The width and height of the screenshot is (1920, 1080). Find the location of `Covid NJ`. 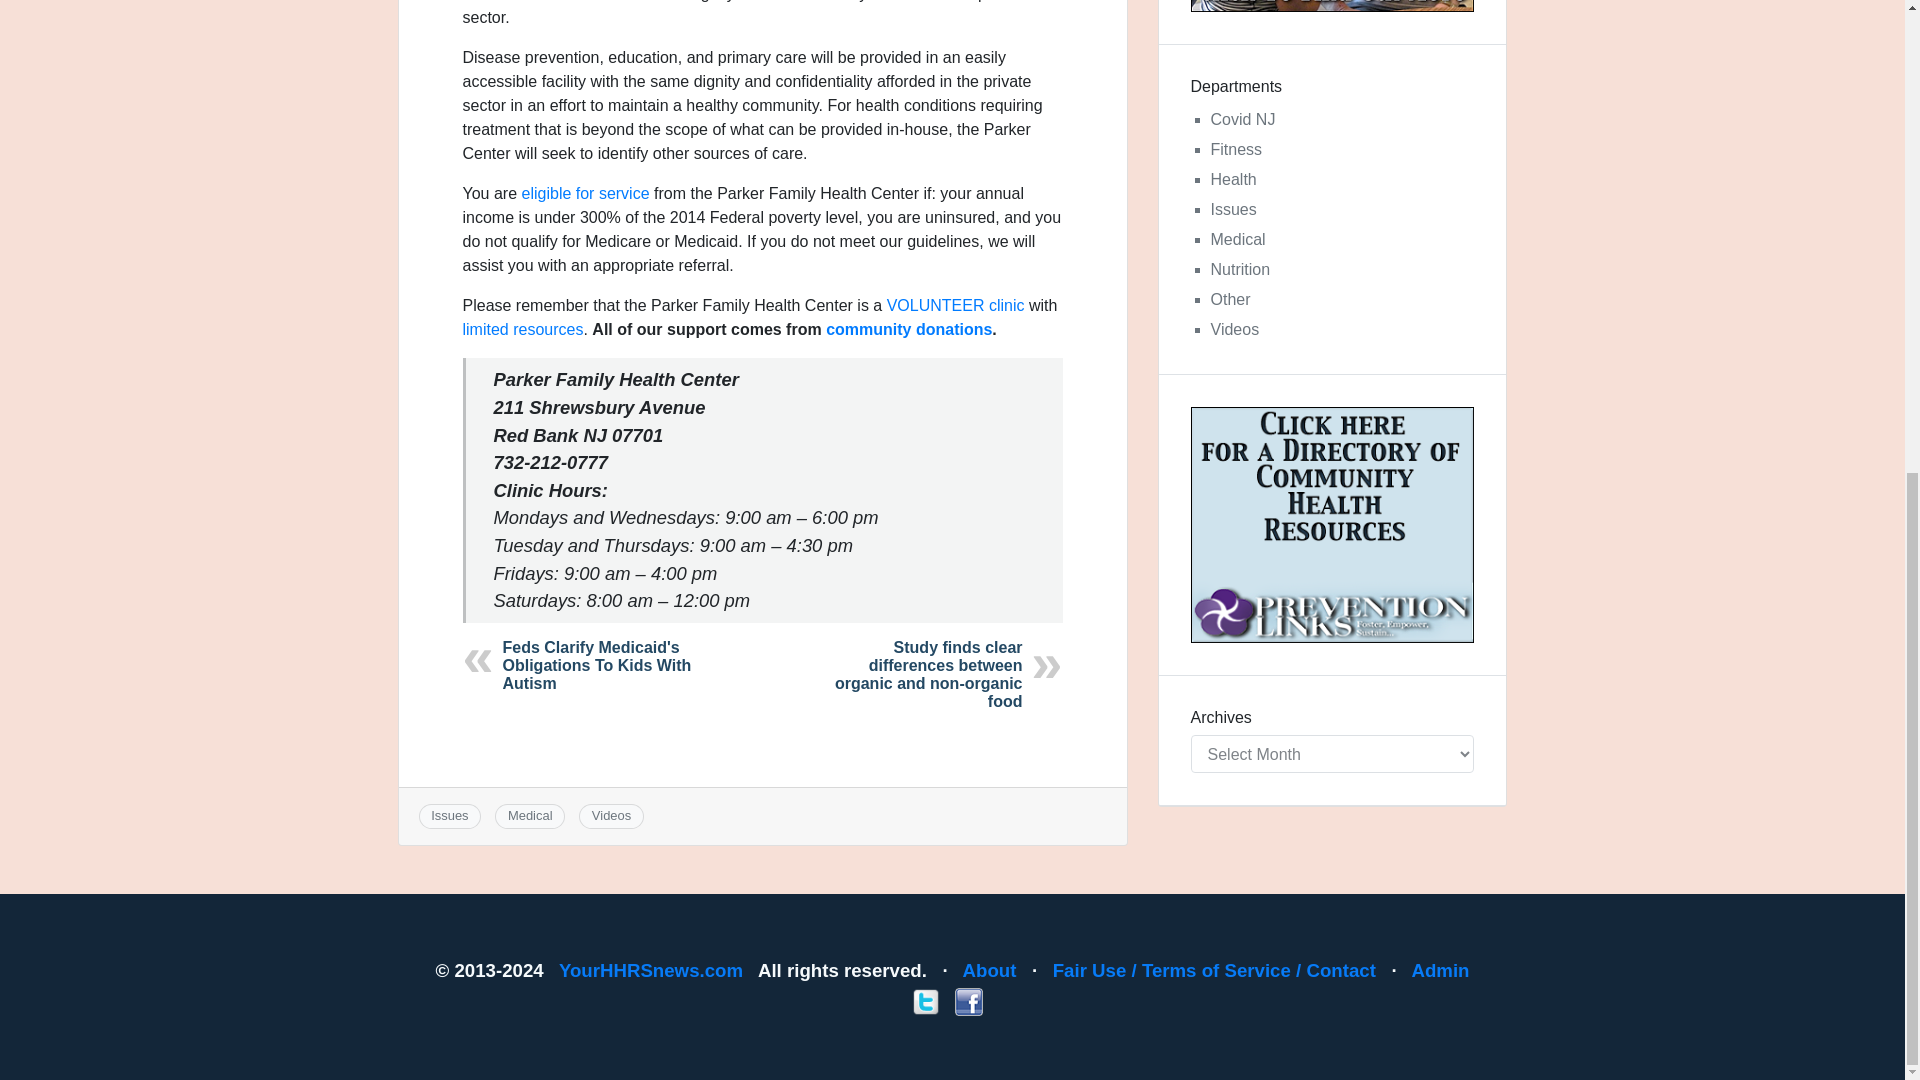

Covid NJ is located at coordinates (1242, 120).